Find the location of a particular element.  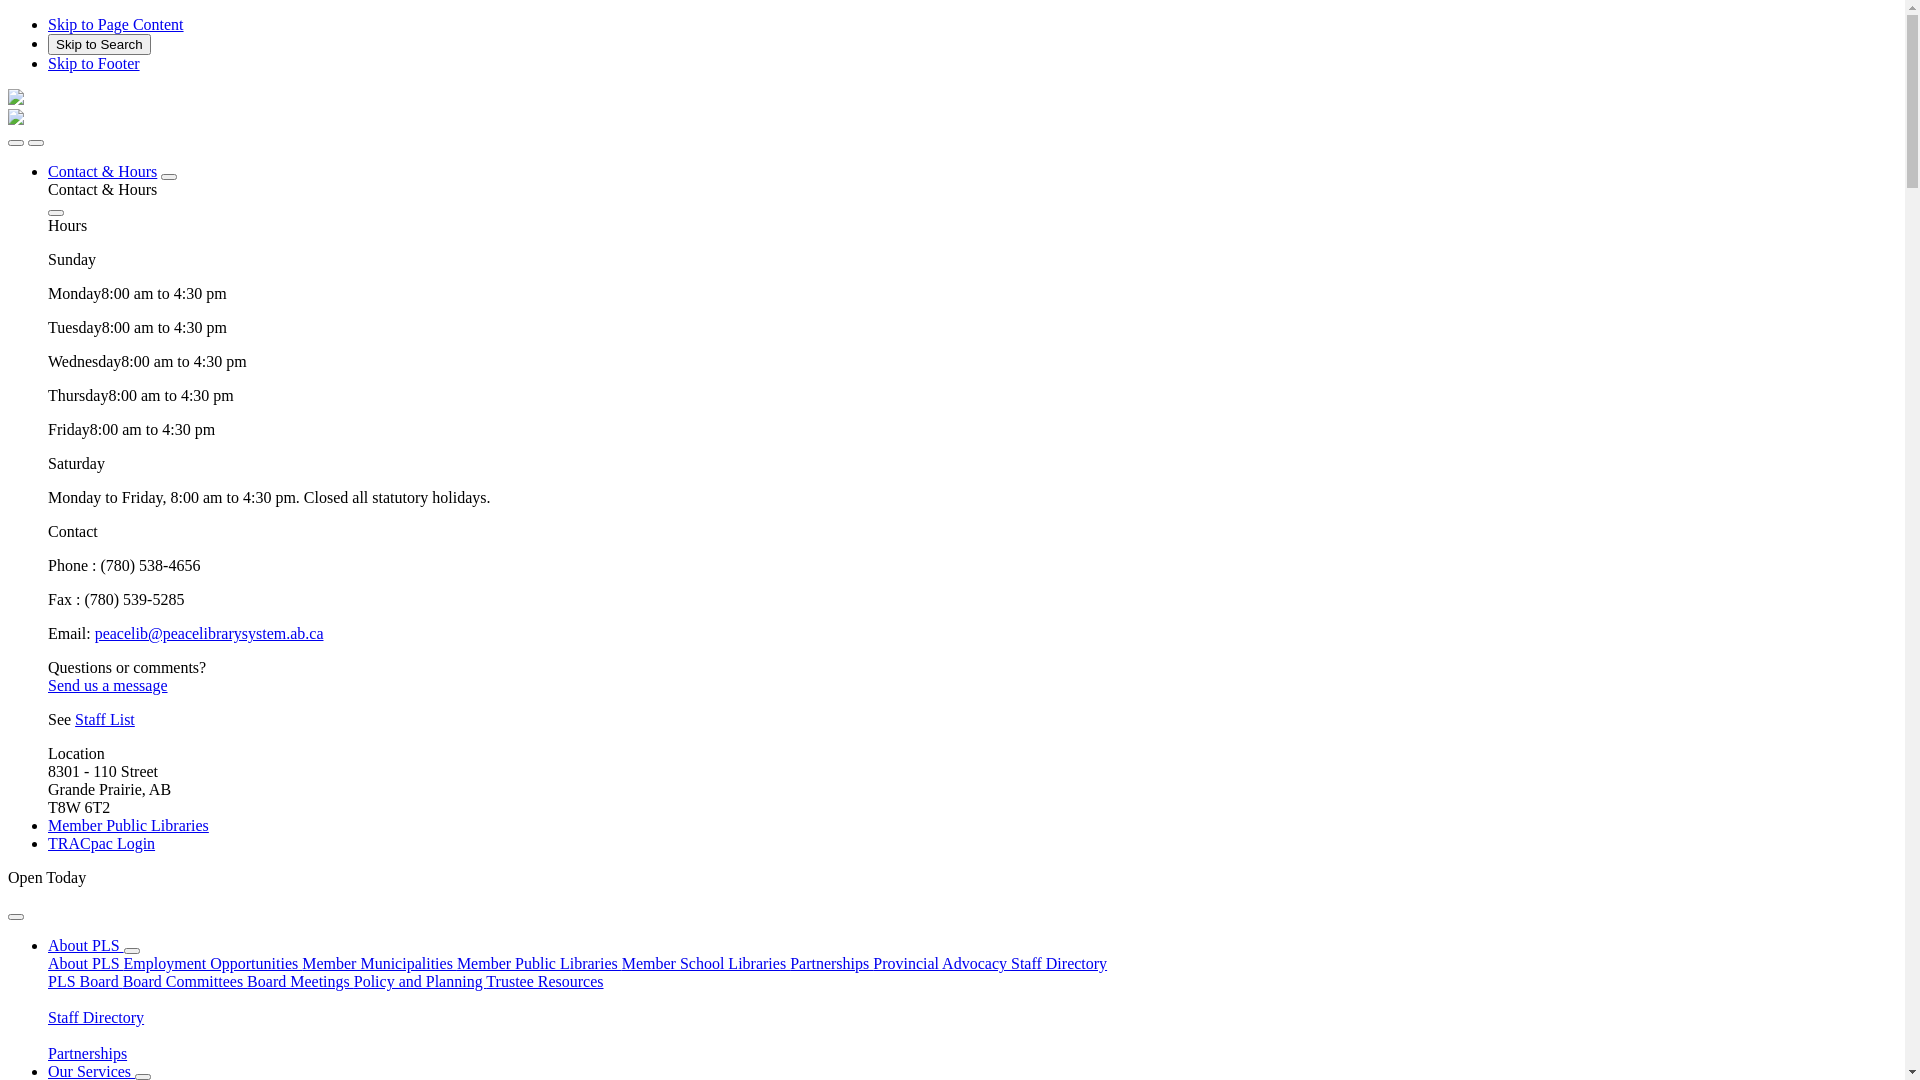

Skip to Footer is located at coordinates (94, 64).